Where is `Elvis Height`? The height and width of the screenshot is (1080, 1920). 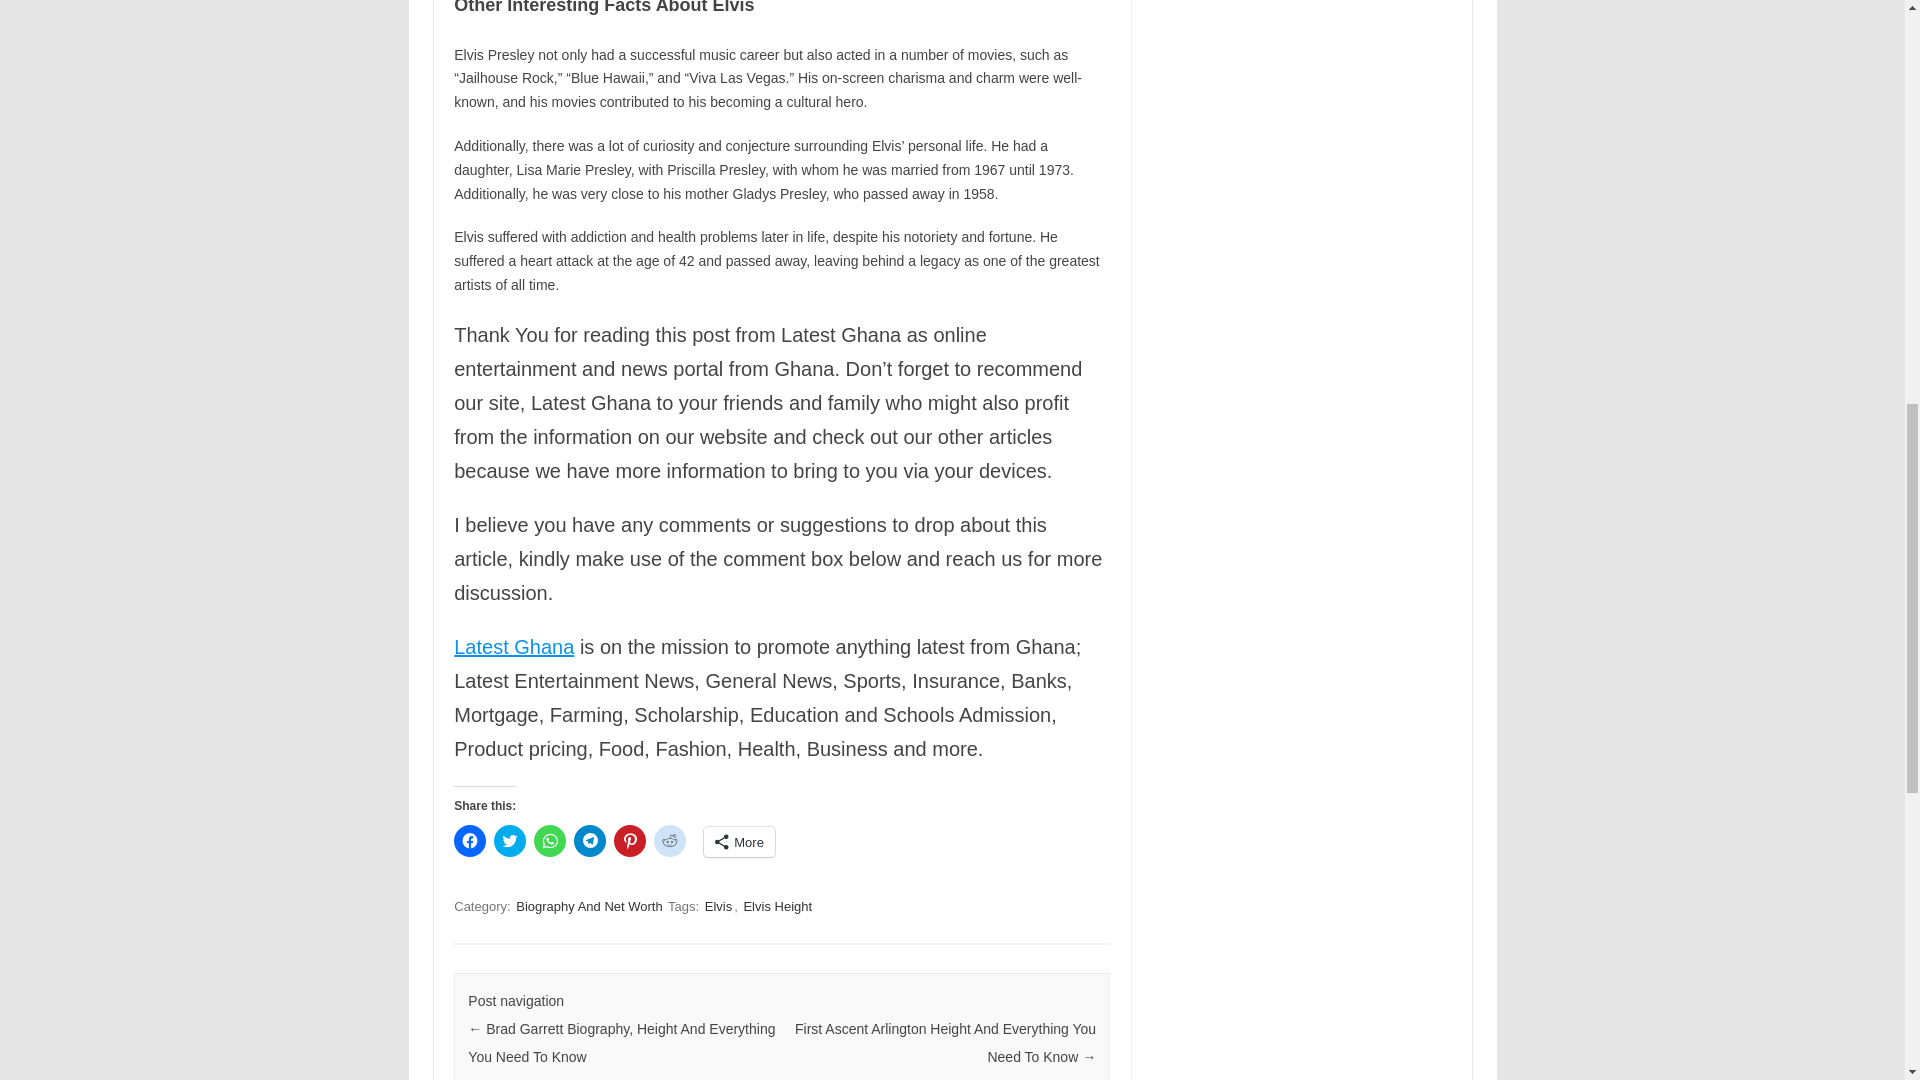
Elvis Height is located at coordinates (778, 906).